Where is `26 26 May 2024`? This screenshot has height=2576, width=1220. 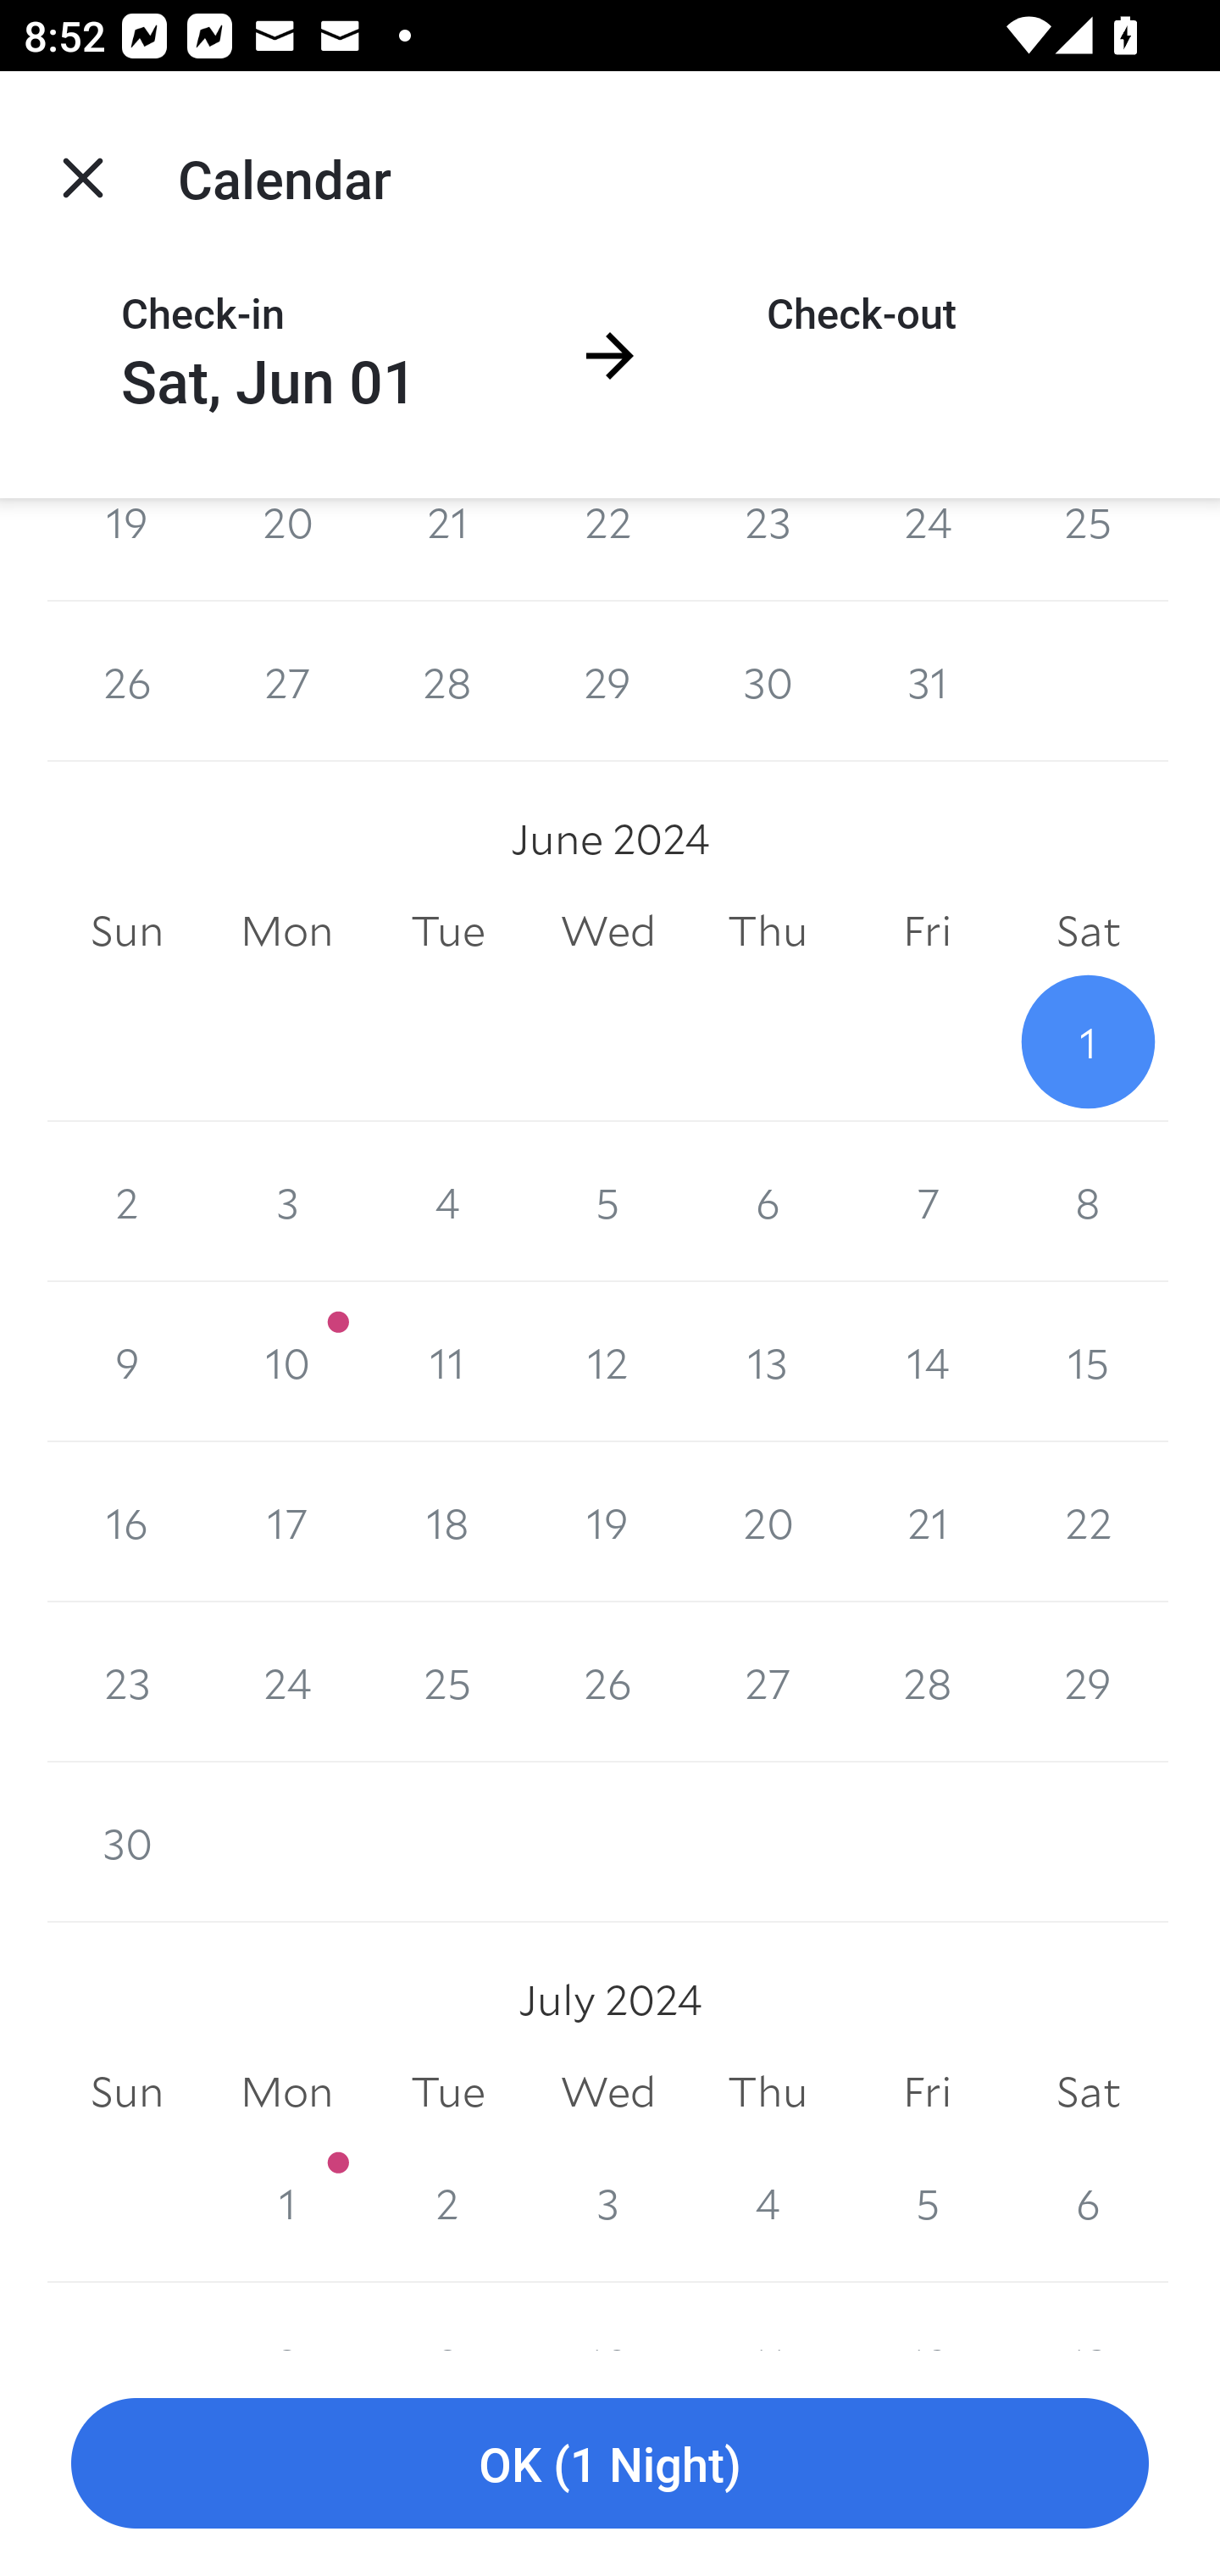
26 26 May 2024 is located at coordinates (127, 682).